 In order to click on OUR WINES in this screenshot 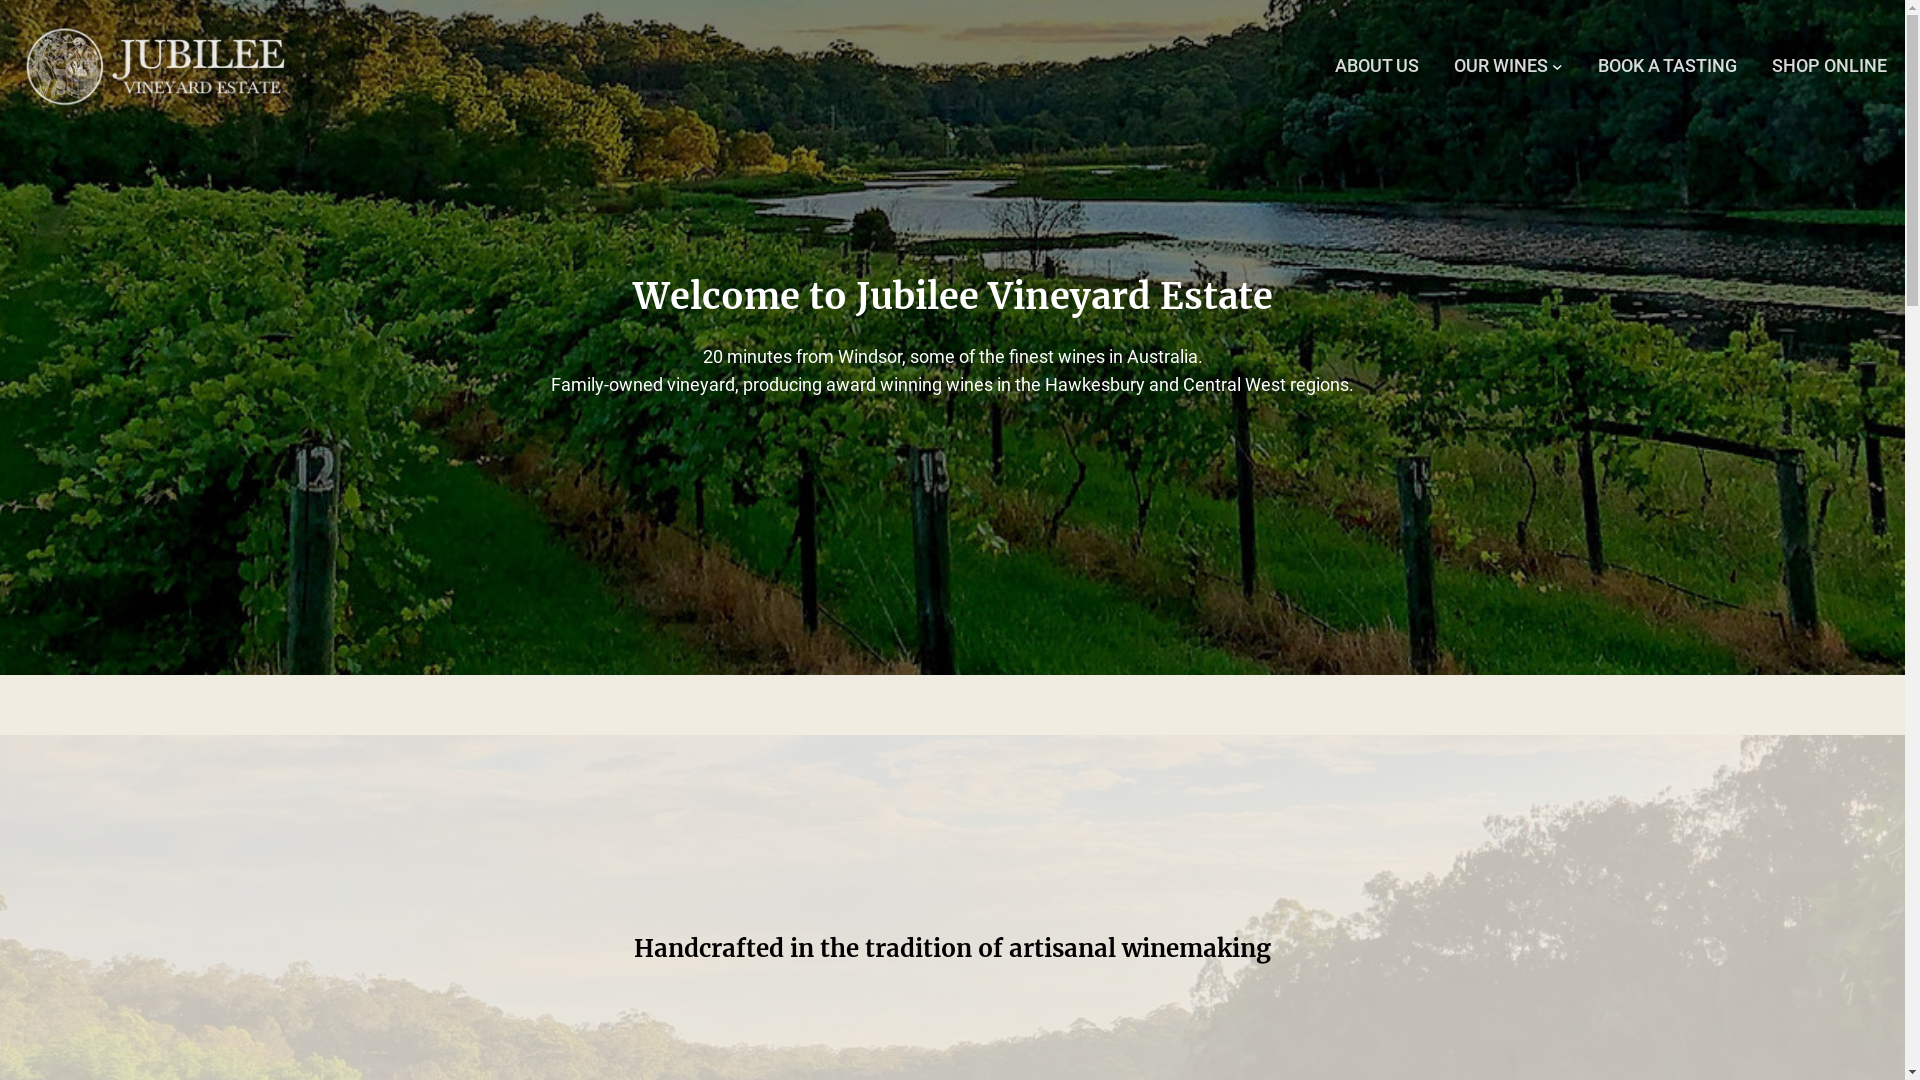, I will do `click(1501, 66)`.